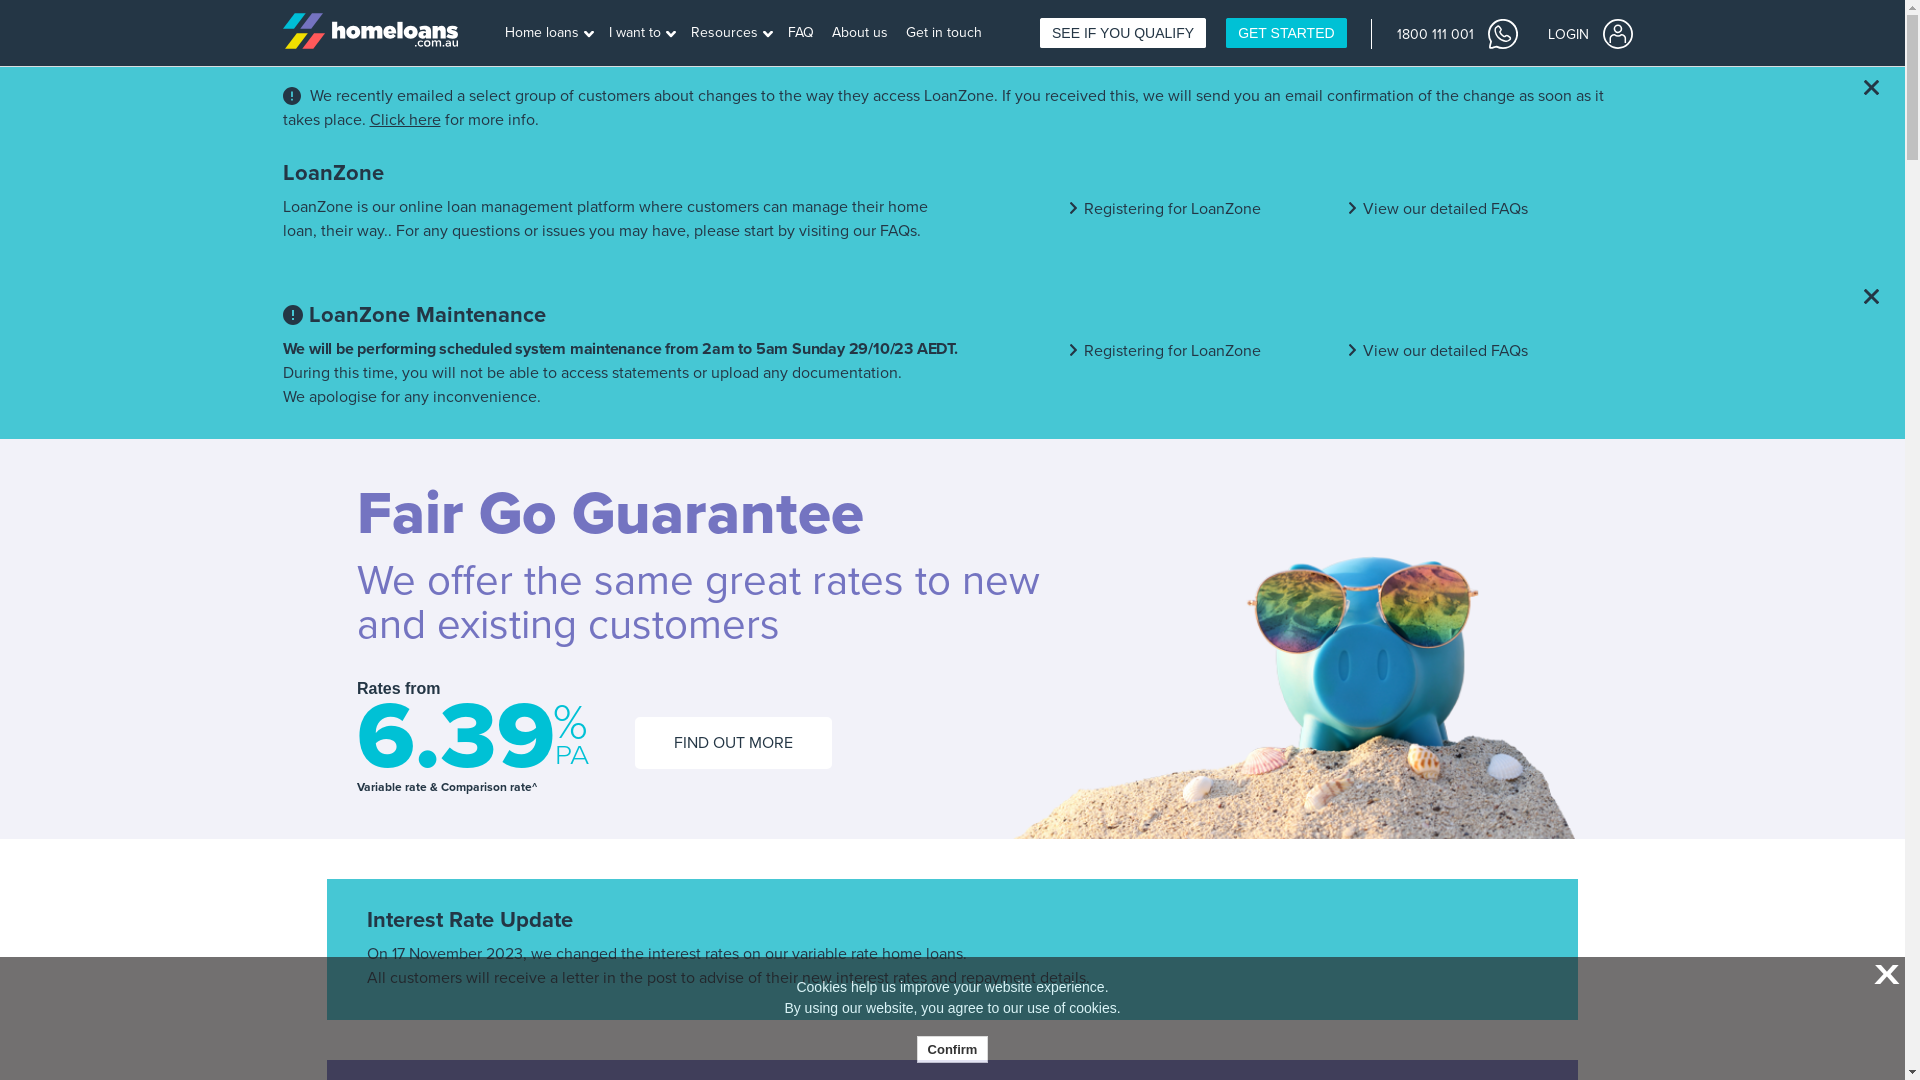 The width and height of the screenshot is (1920, 1080). I want to click on View our detailed FAQs, so click(1446, 351).